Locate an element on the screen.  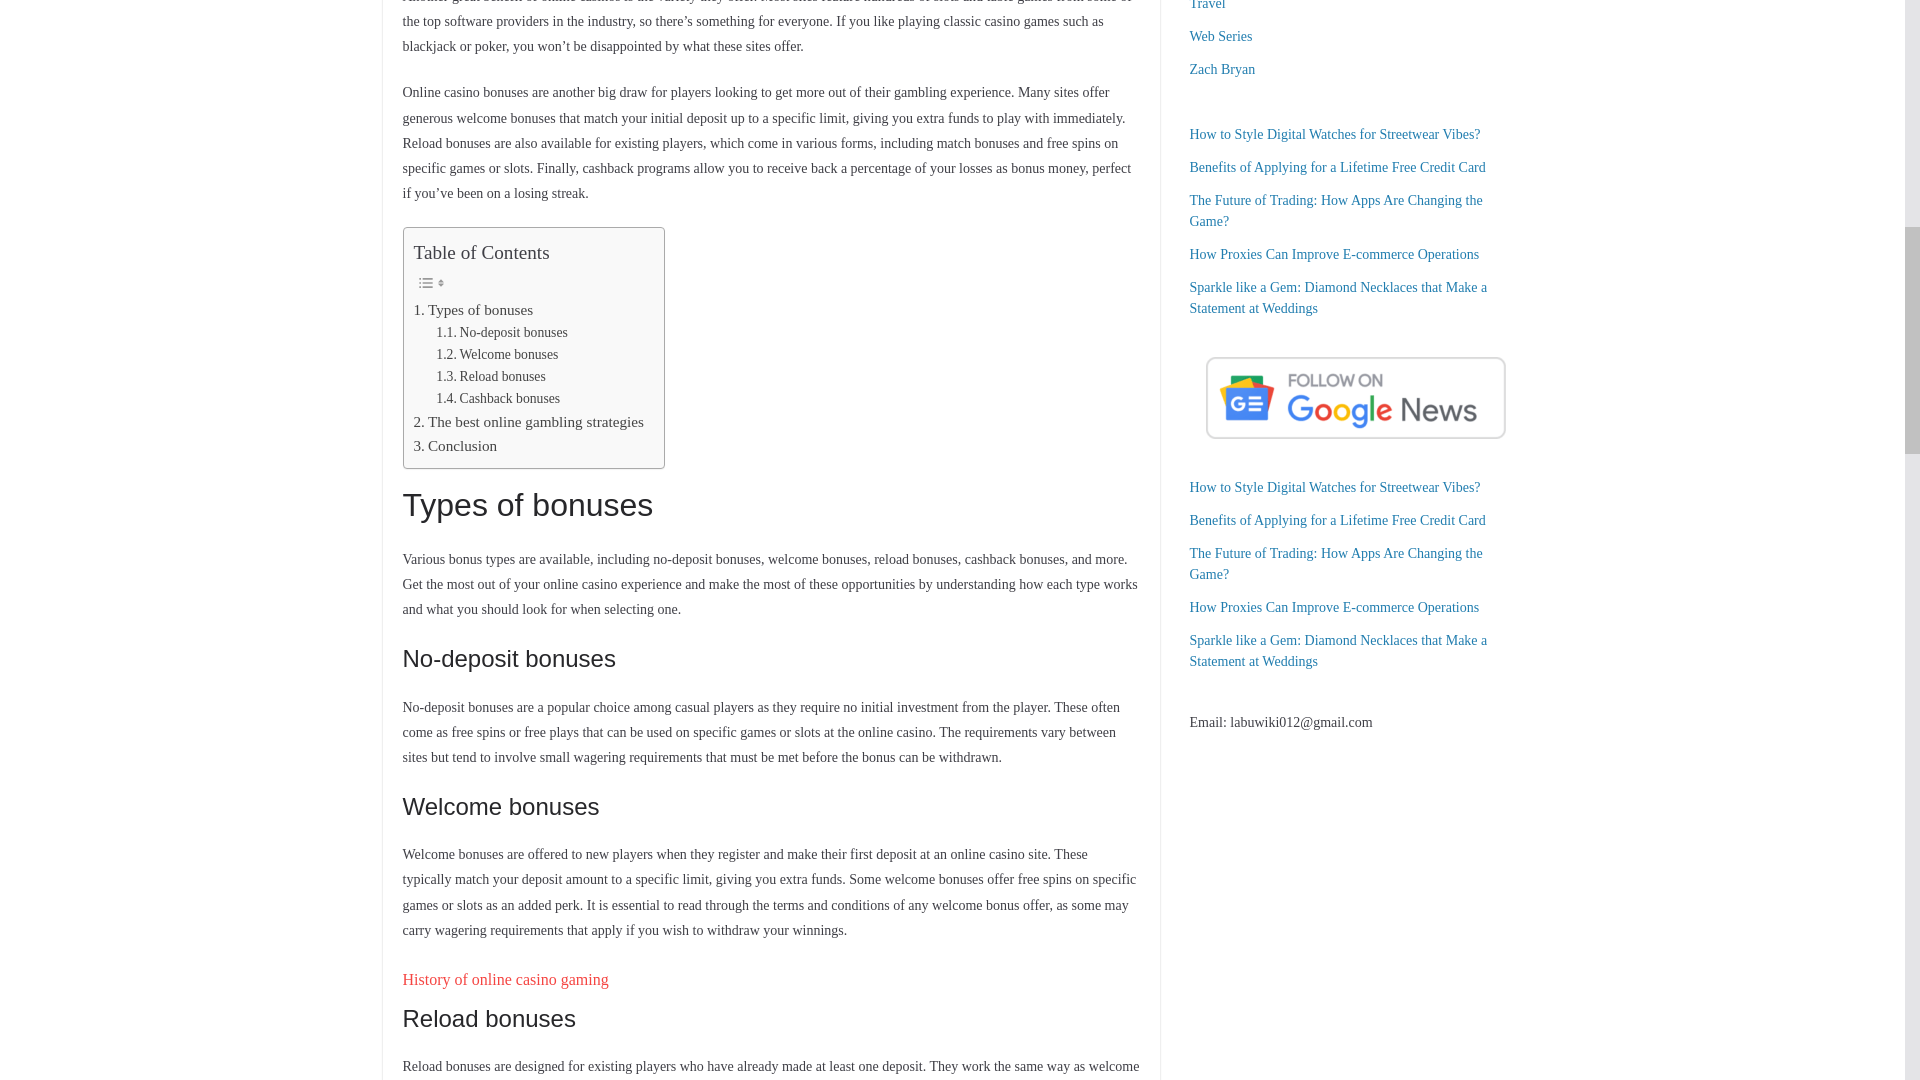
Types of bonuses is located at coordinates (474, 310).